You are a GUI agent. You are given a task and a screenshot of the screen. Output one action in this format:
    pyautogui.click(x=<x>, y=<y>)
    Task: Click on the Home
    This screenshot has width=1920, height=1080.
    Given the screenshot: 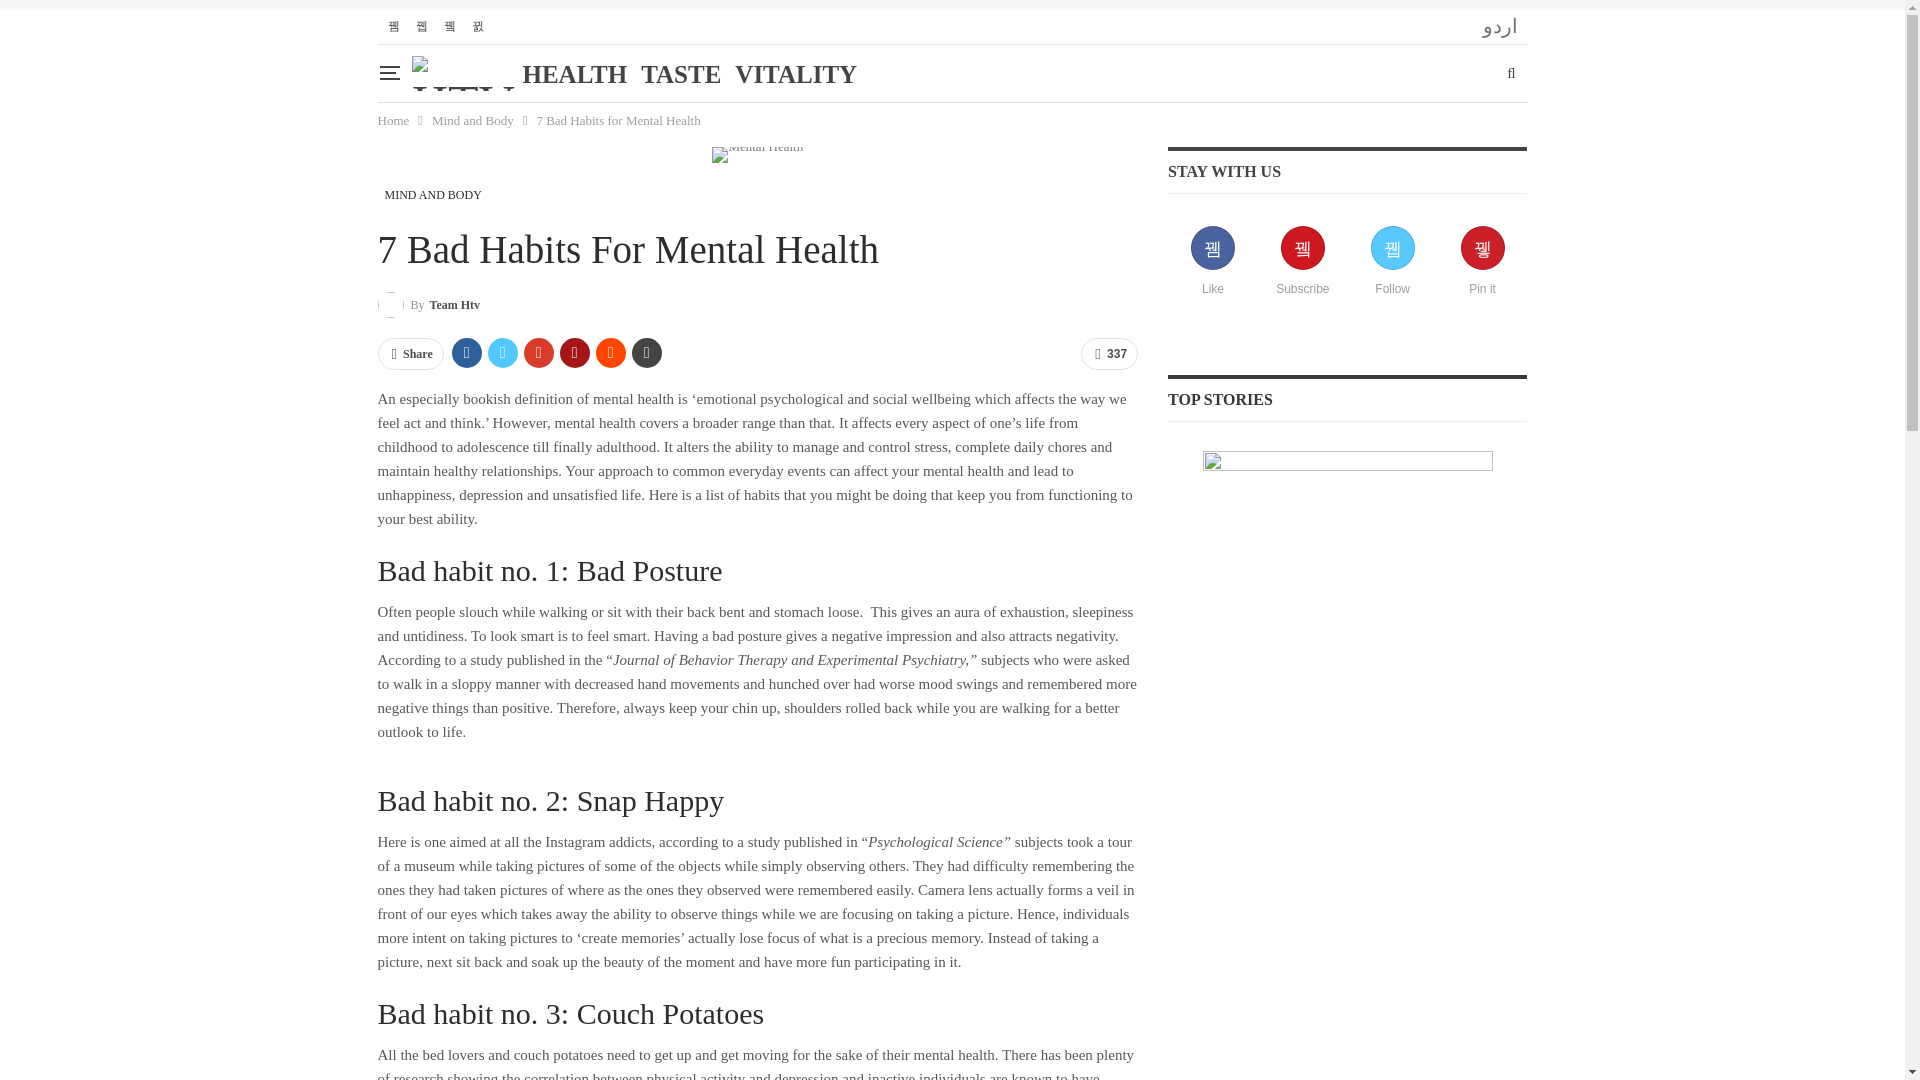 What is the action you would take?
    pyautogui.click(x=394, y=120)
    